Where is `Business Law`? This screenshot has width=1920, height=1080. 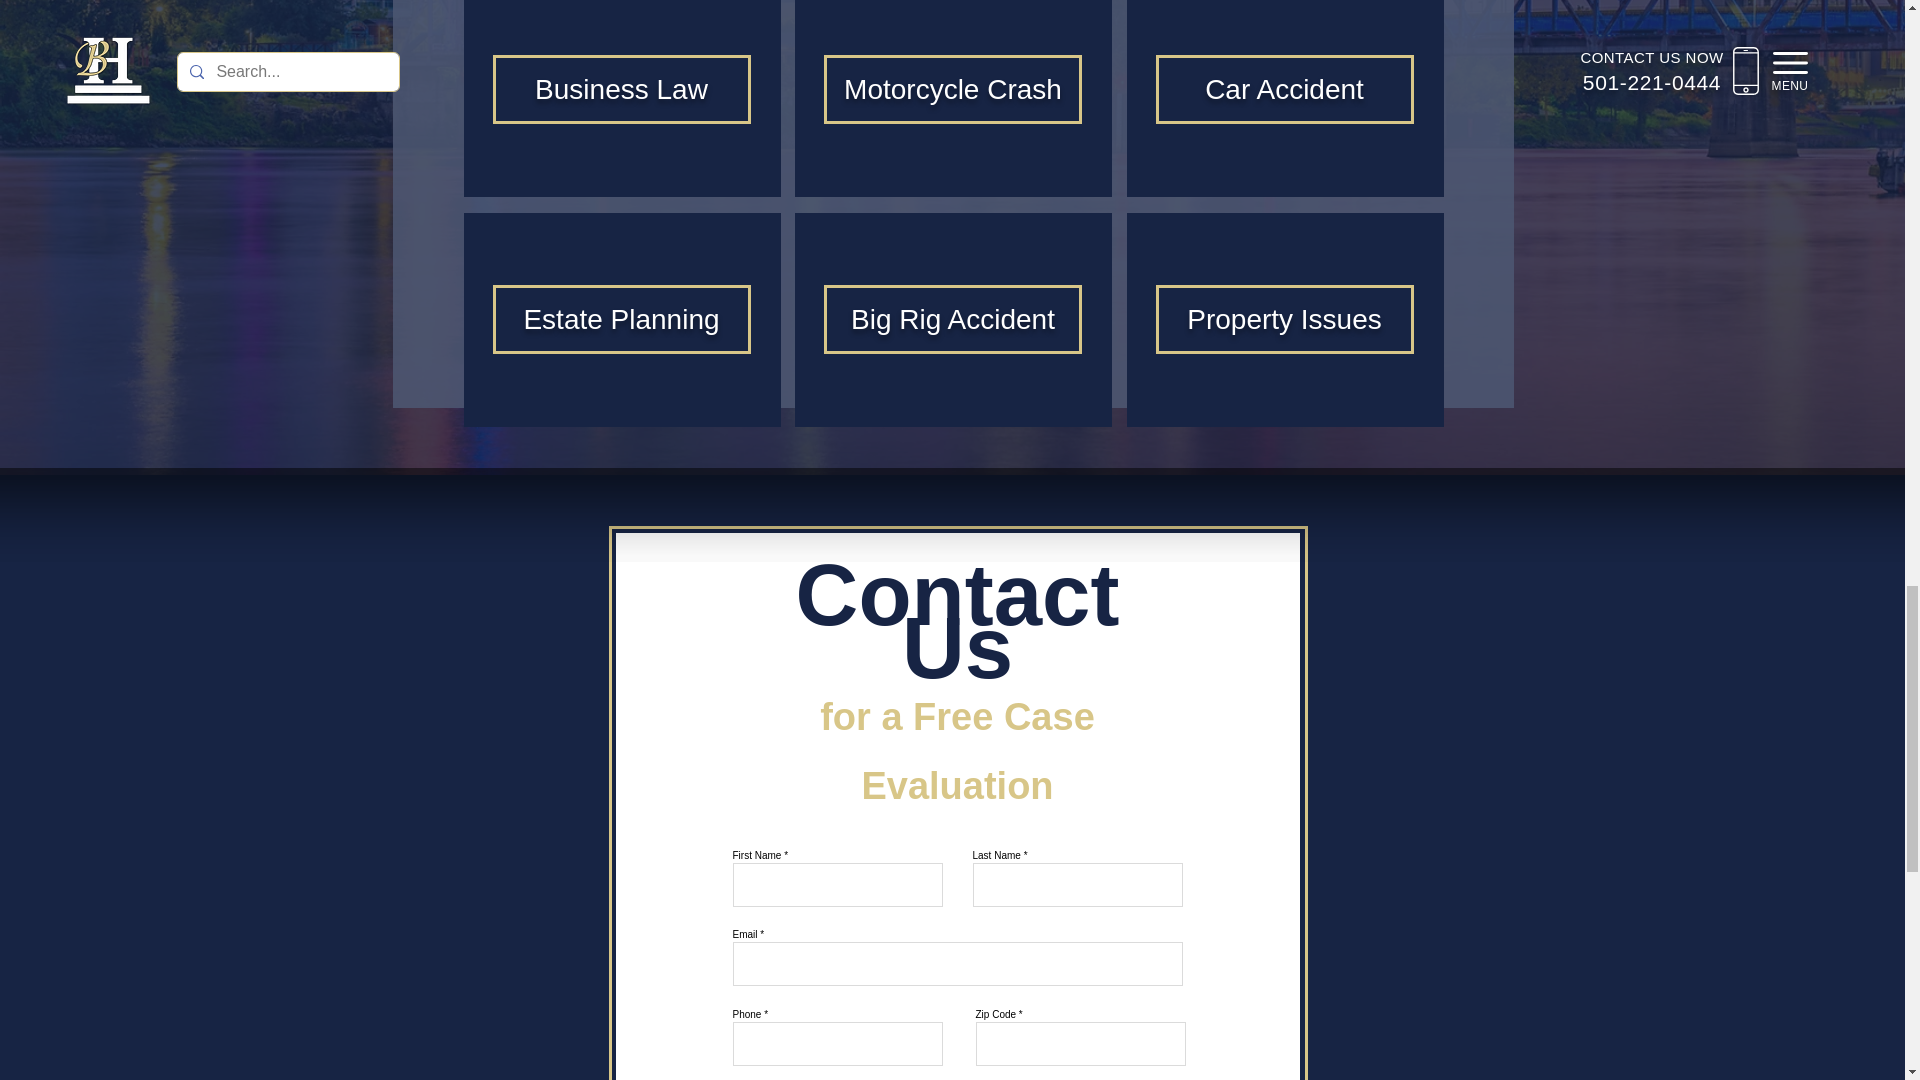 Business Law is located at coordinates (622, 89).